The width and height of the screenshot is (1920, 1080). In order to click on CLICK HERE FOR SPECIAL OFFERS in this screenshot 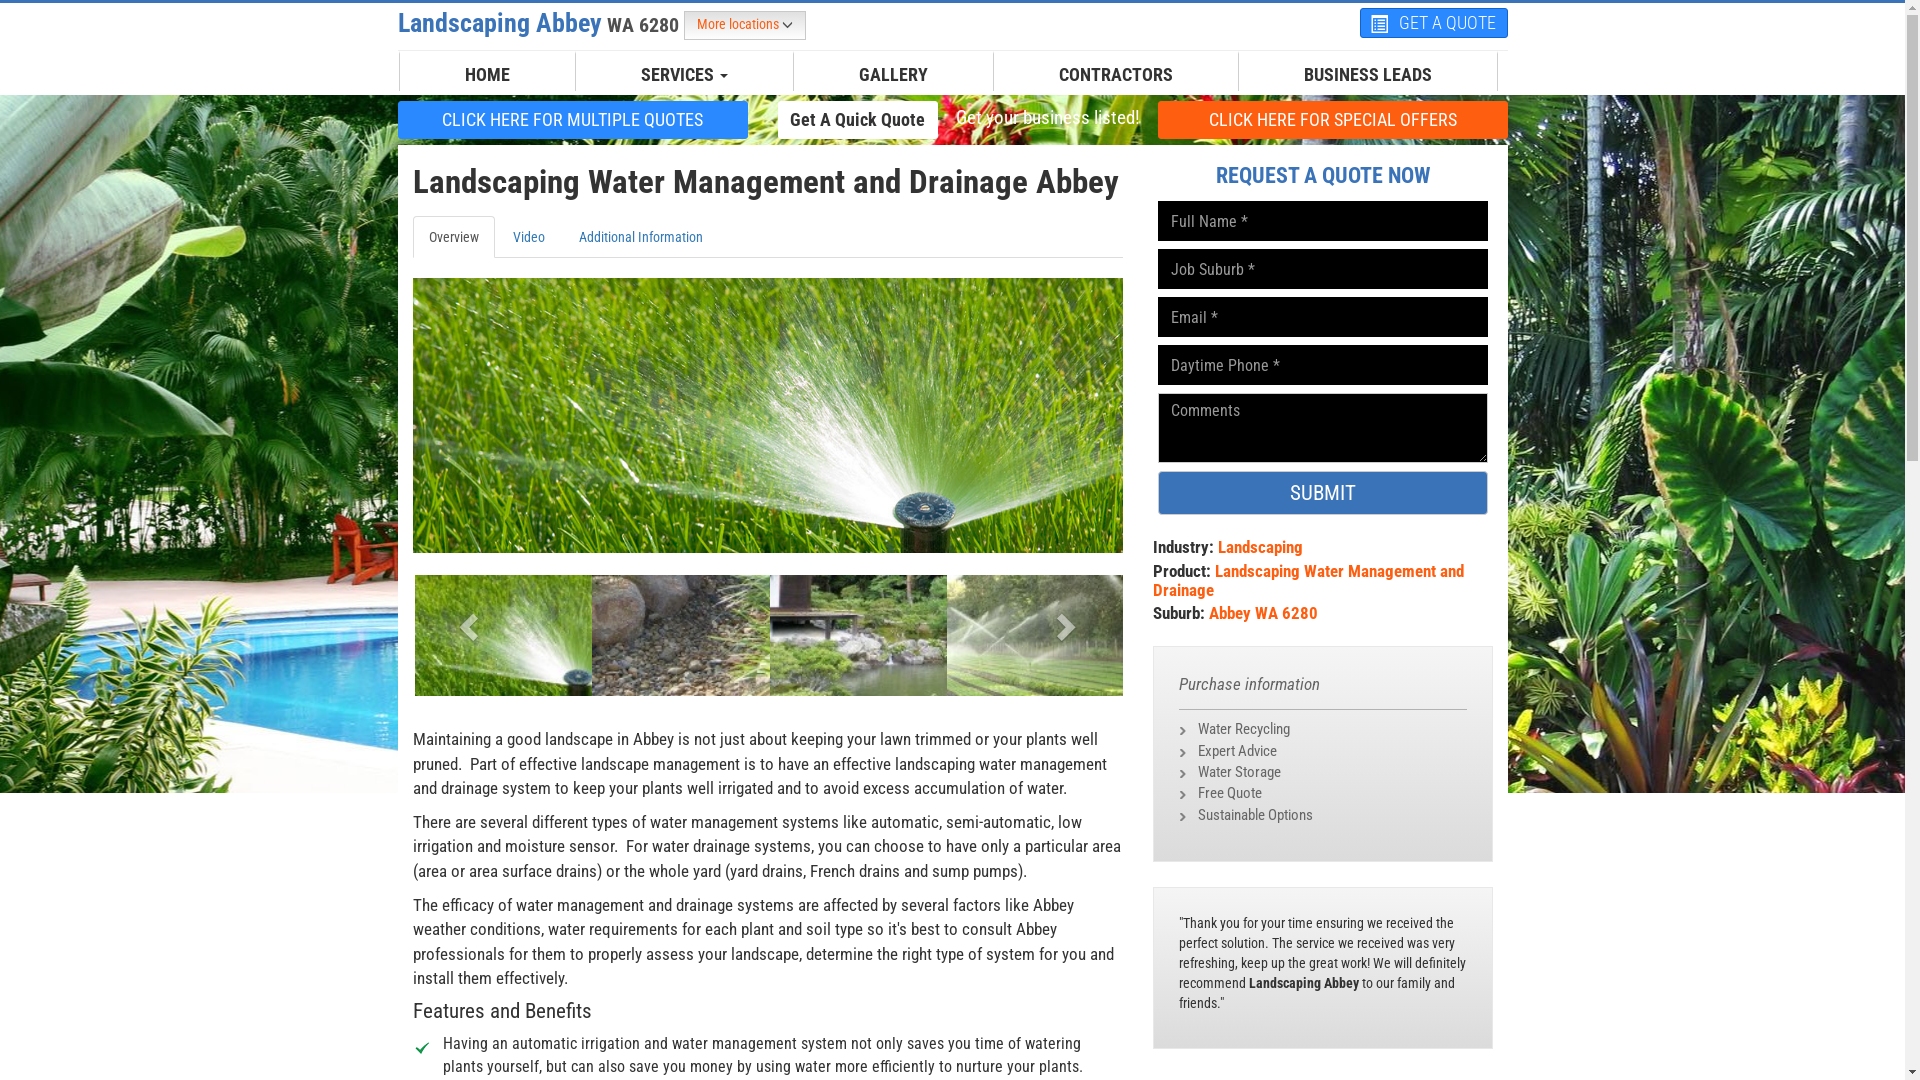, I will do `click(1333, 120)`.